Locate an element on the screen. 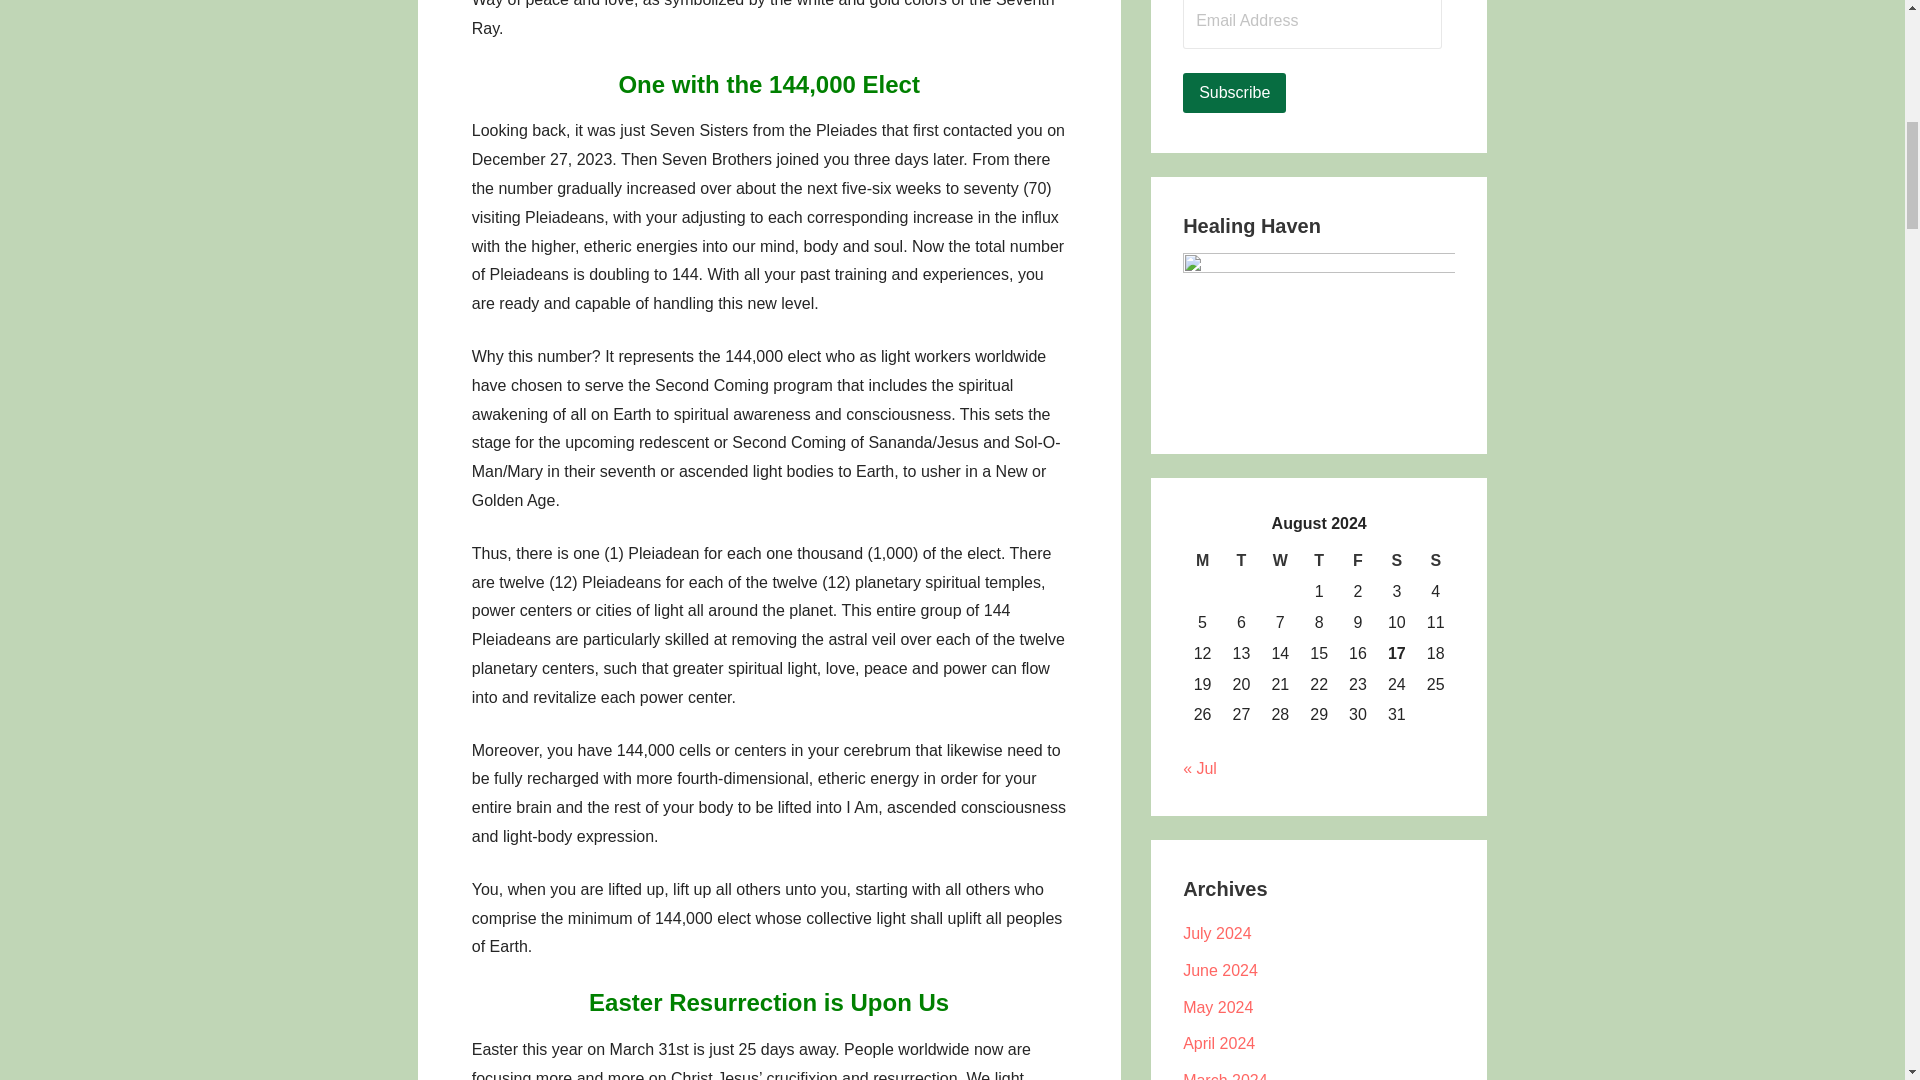  Subscribe is located at coordinates (1234, 93).